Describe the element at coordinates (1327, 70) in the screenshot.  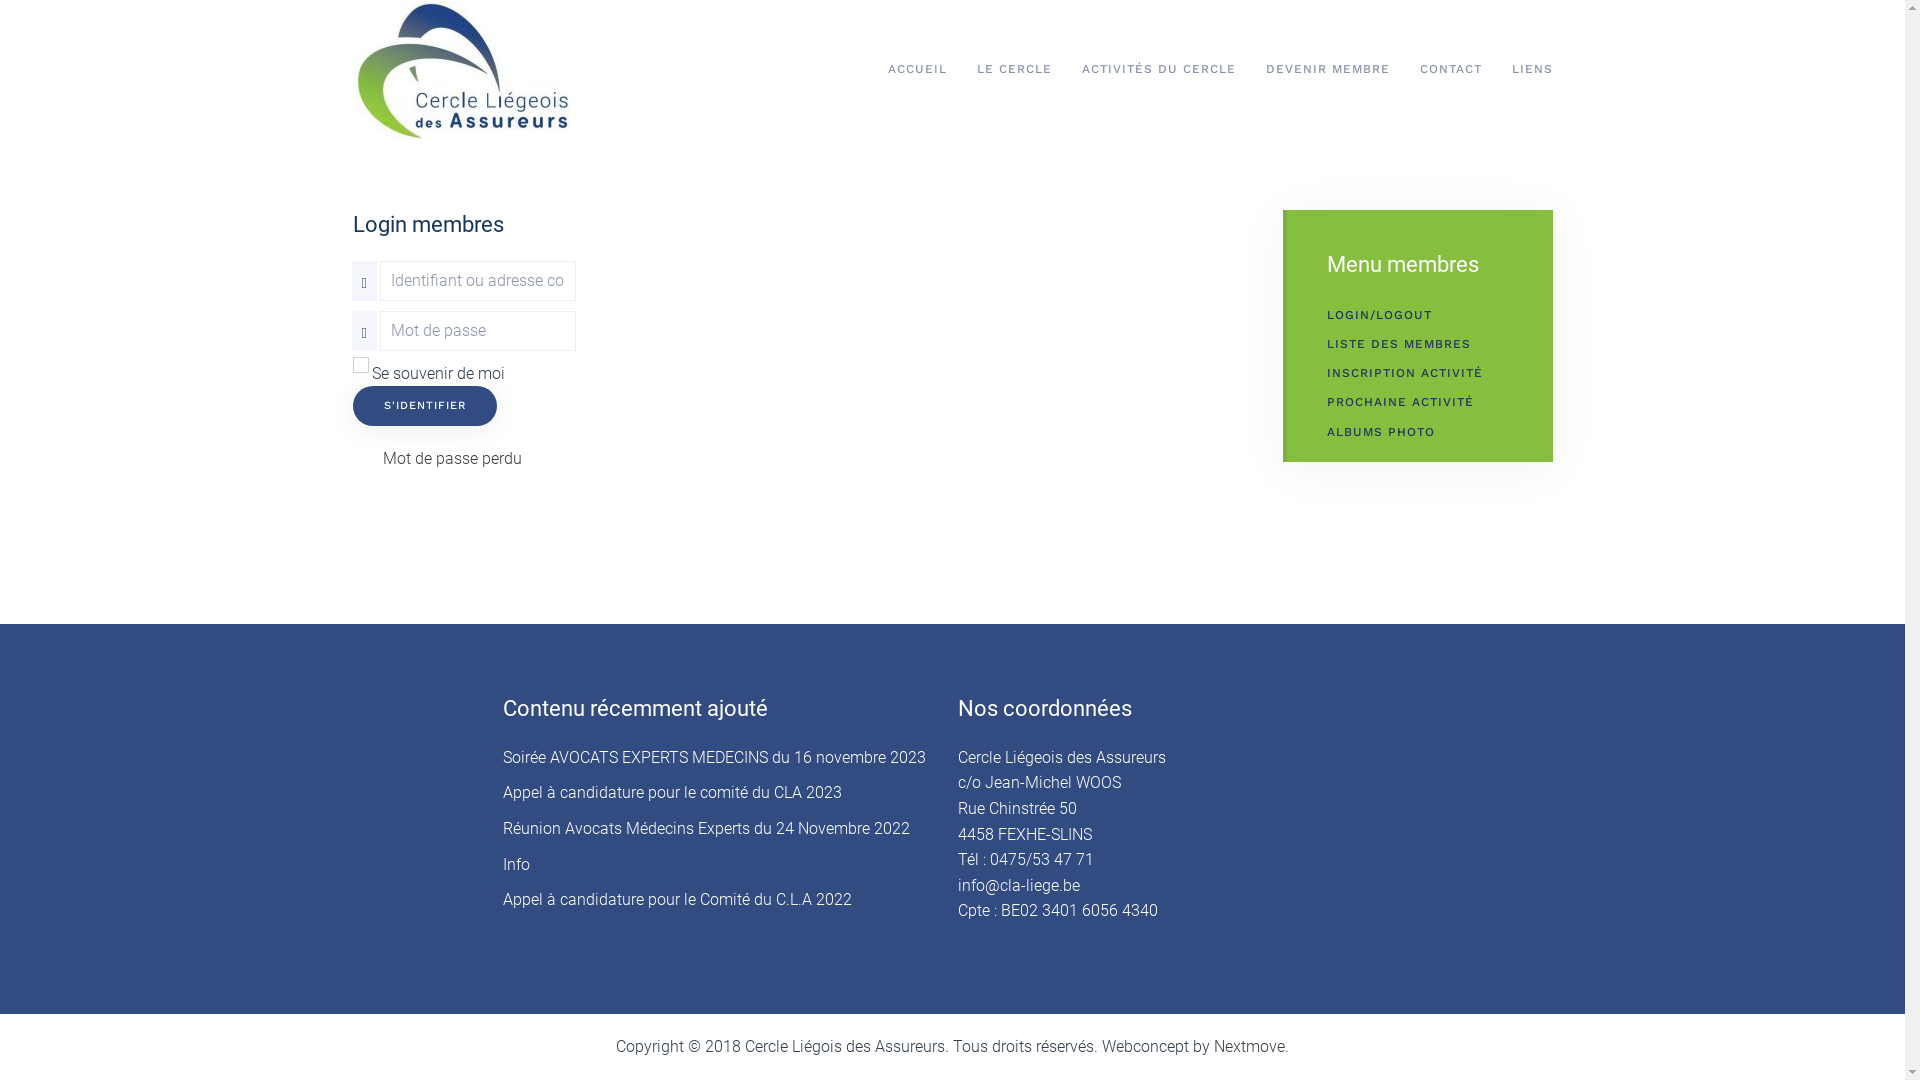
I see `DEVENIR MEMBRE` at that location.